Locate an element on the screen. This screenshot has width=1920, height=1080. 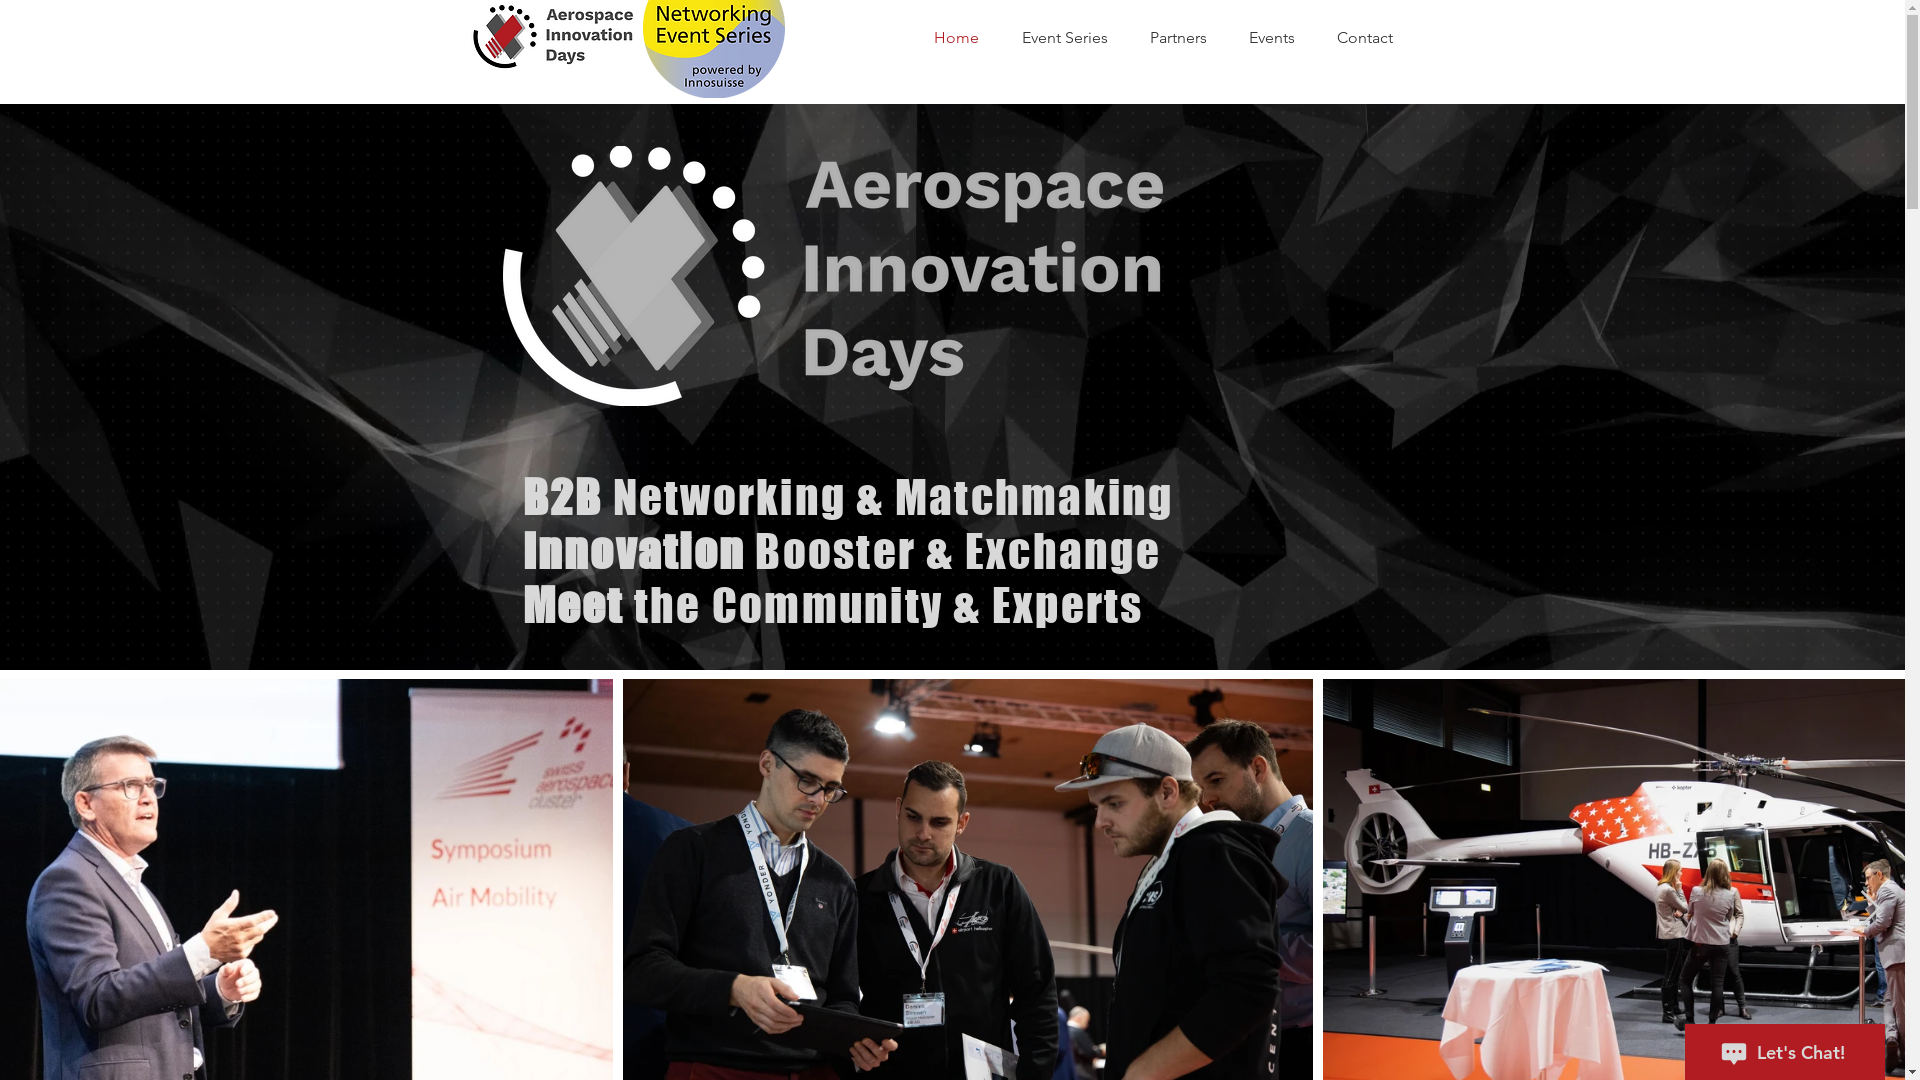
Events is located at coordinates (1282, 38).